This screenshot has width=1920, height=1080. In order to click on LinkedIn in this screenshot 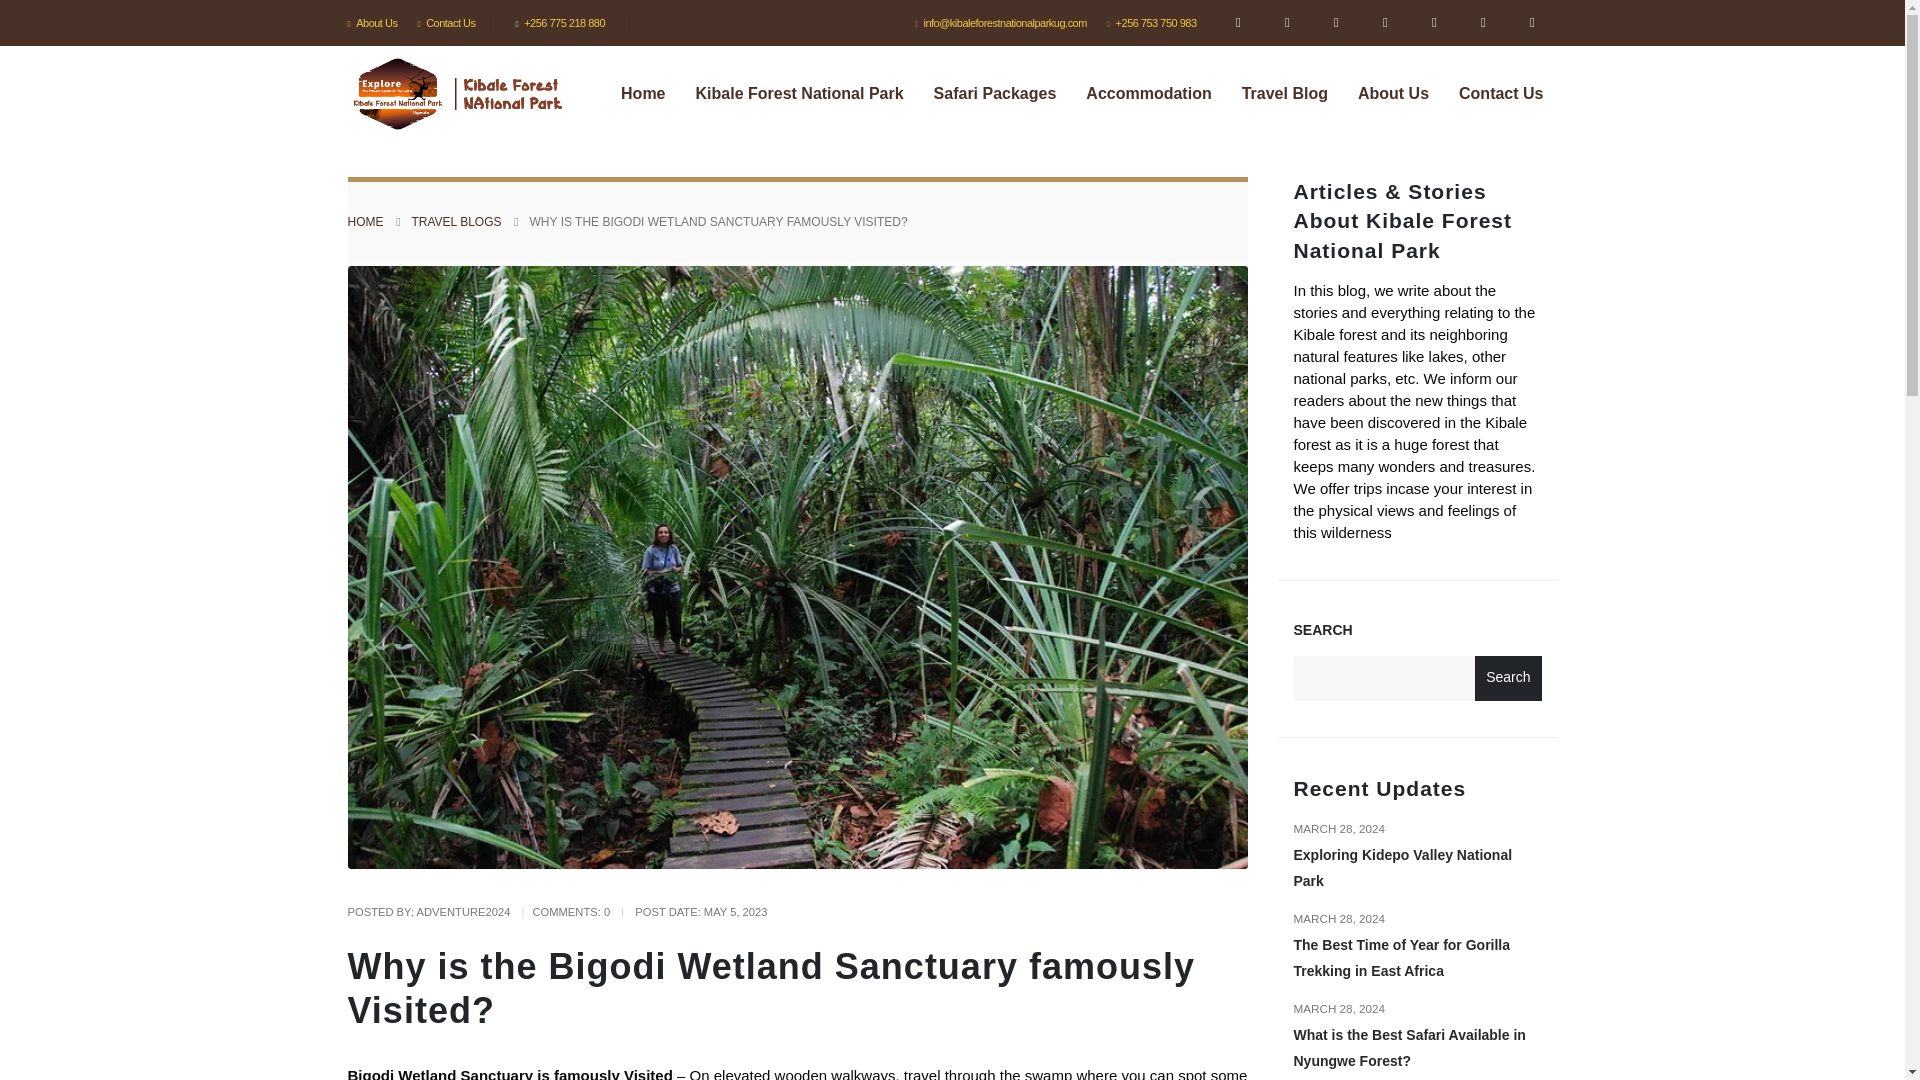, I will do `click(1433, 23)`.